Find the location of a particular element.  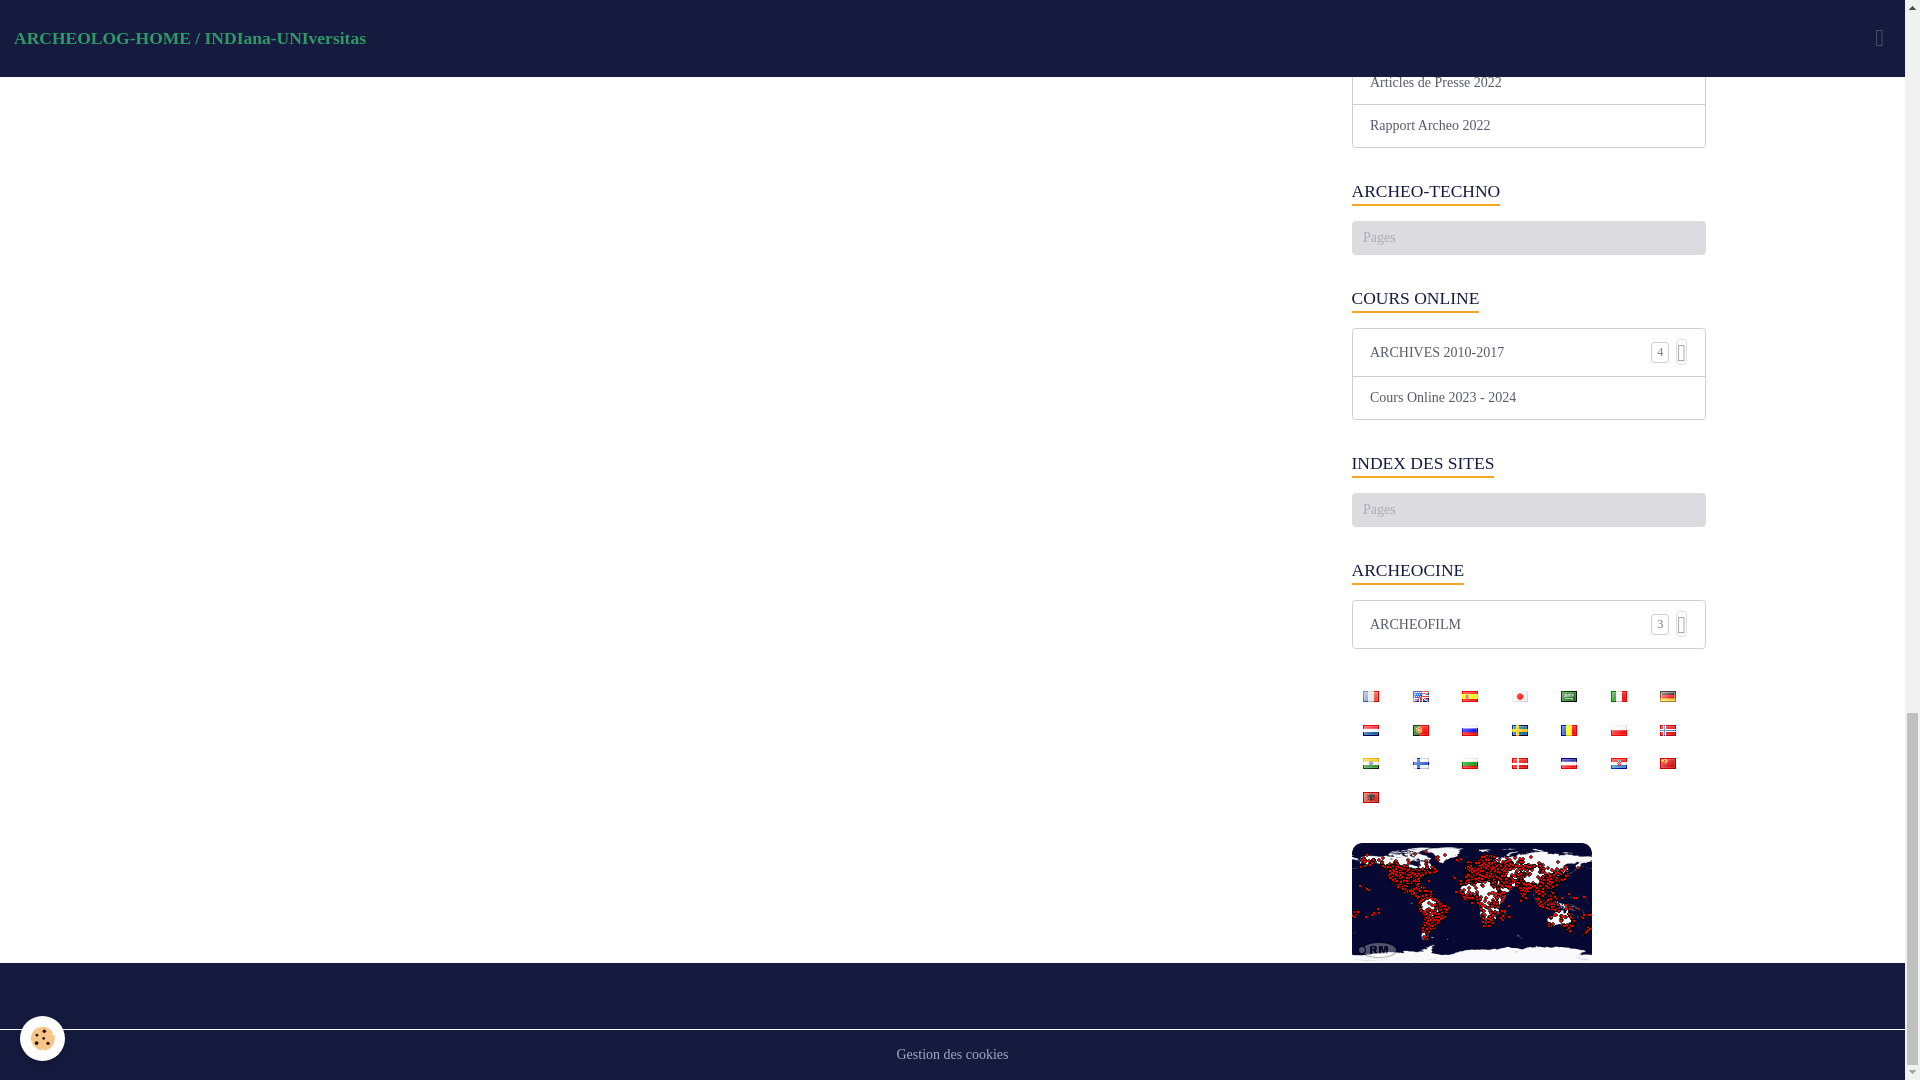

Danish is located at coordinates (1519, 762).